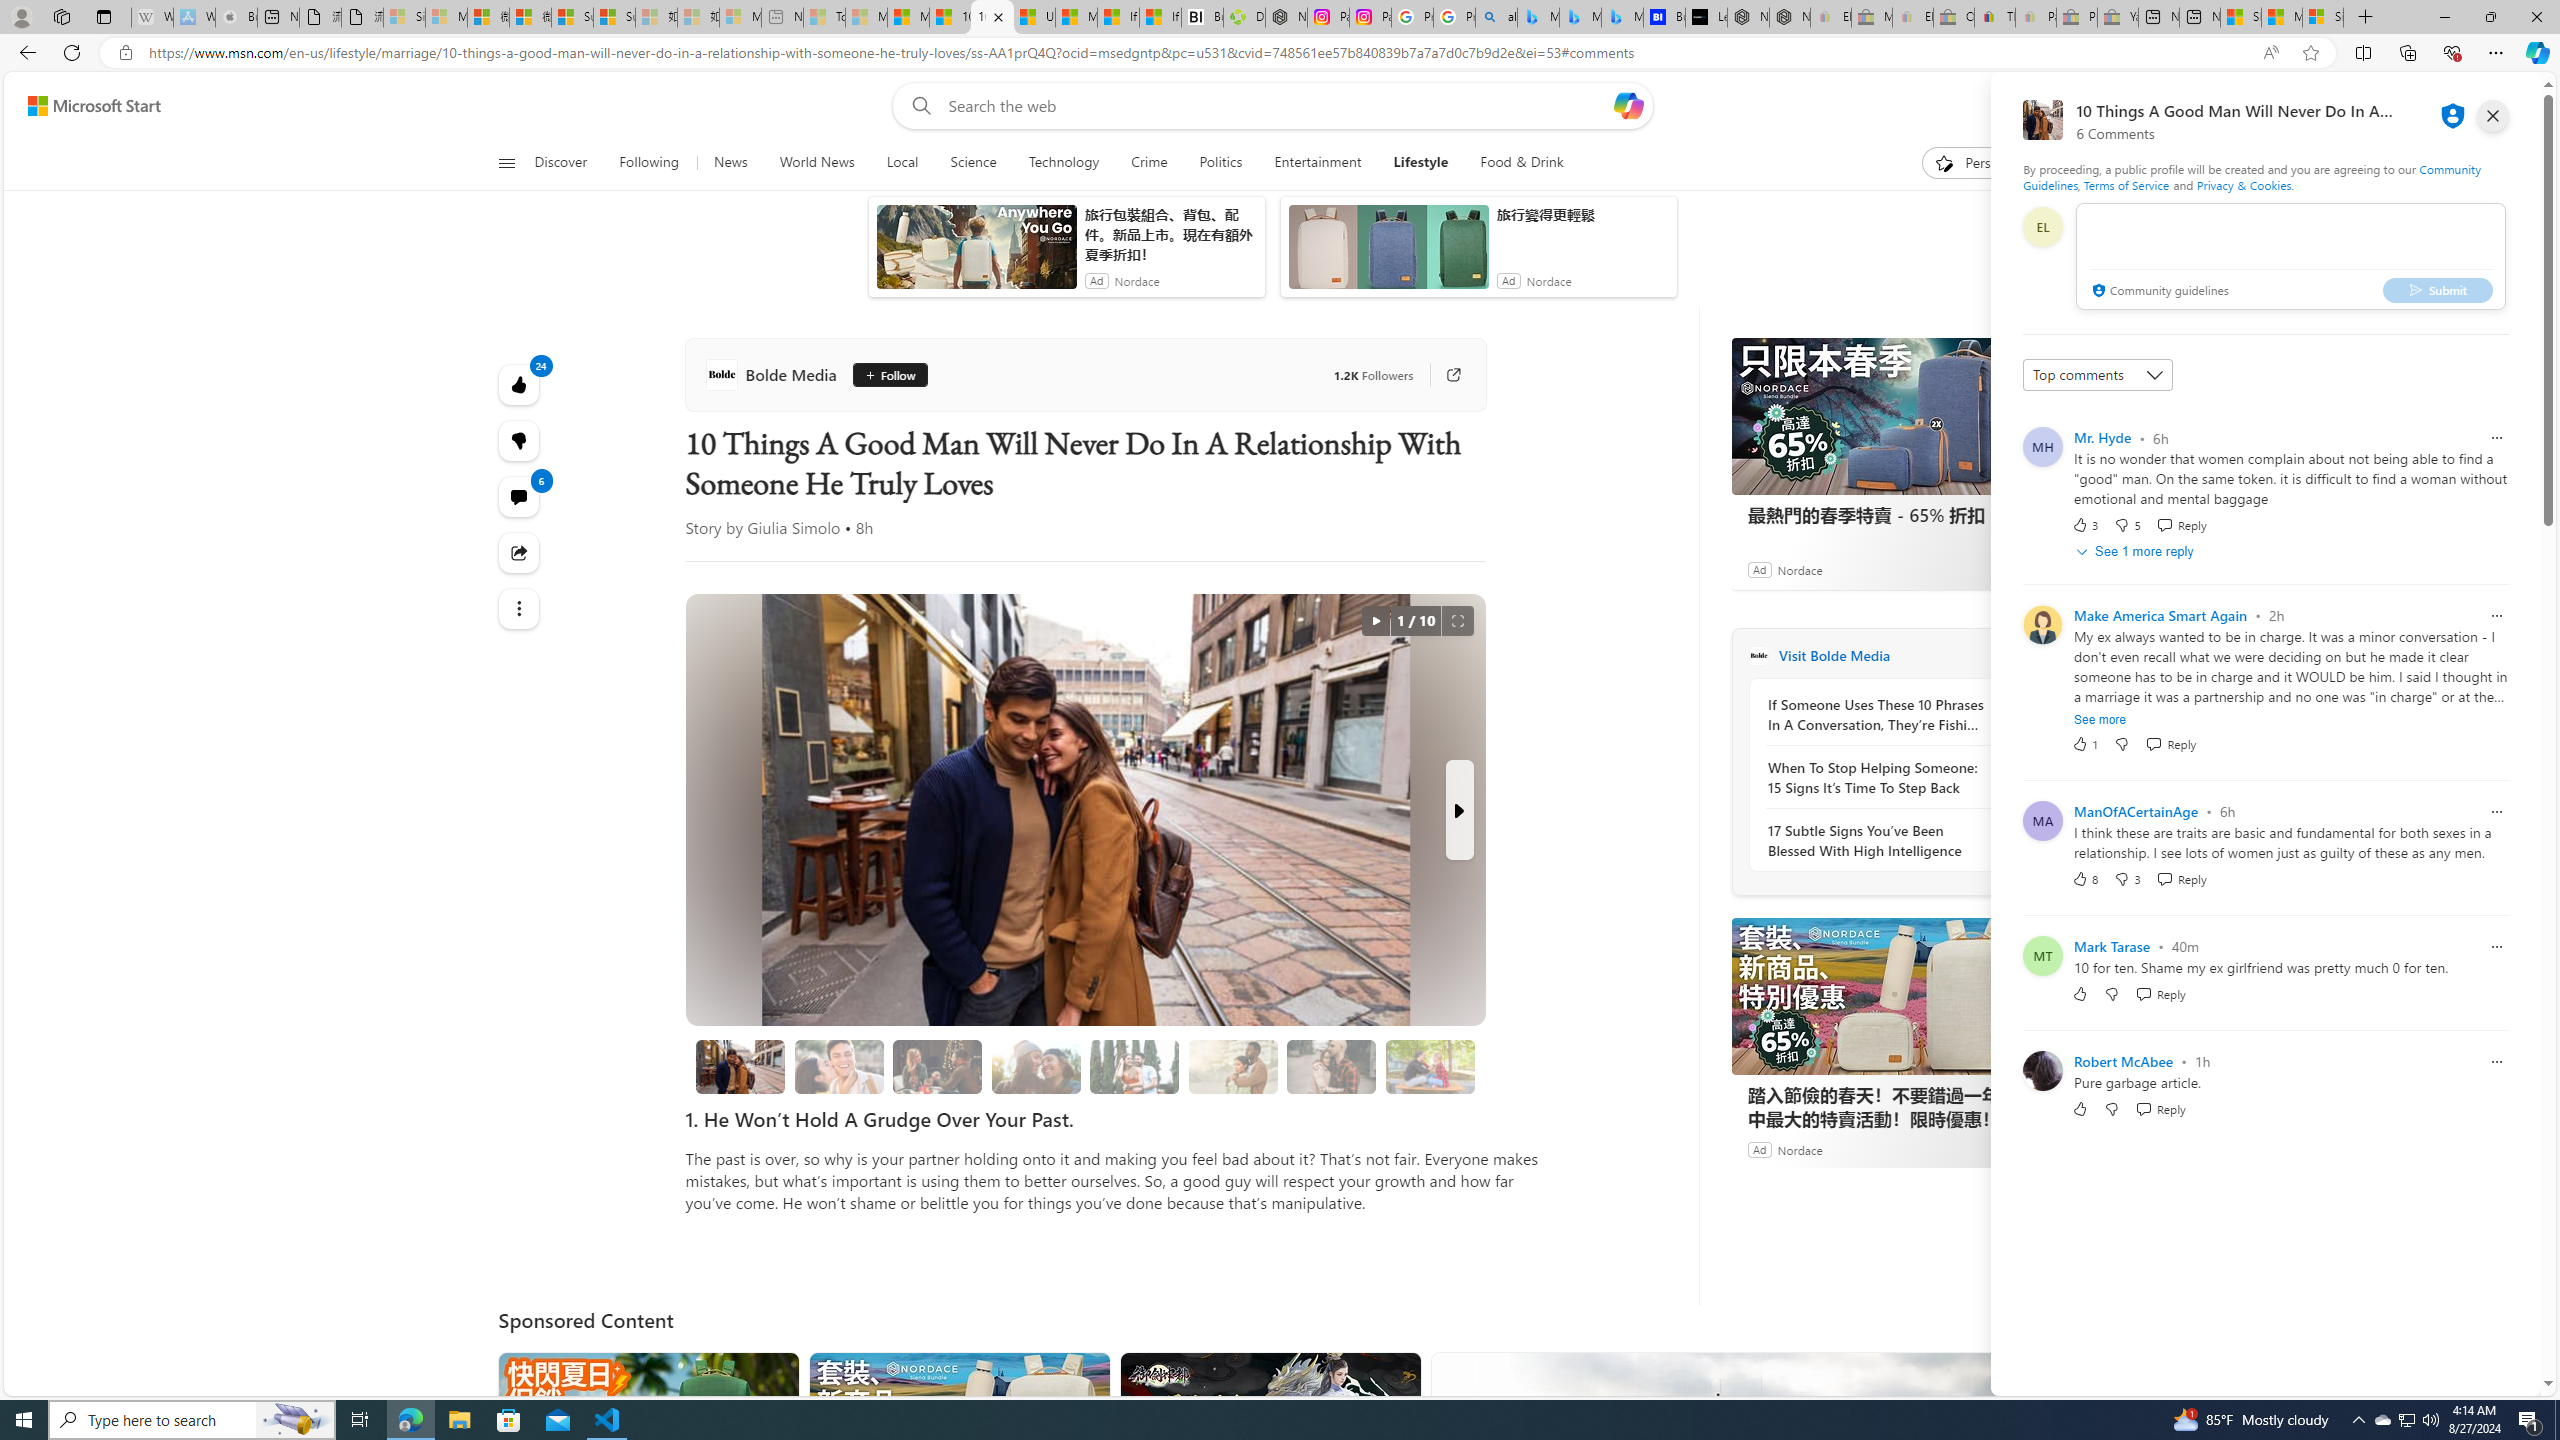  What do you see at coordinates (86, 106) in the screenshot?
I see `Skip to content` at bounding box center [86, 106].